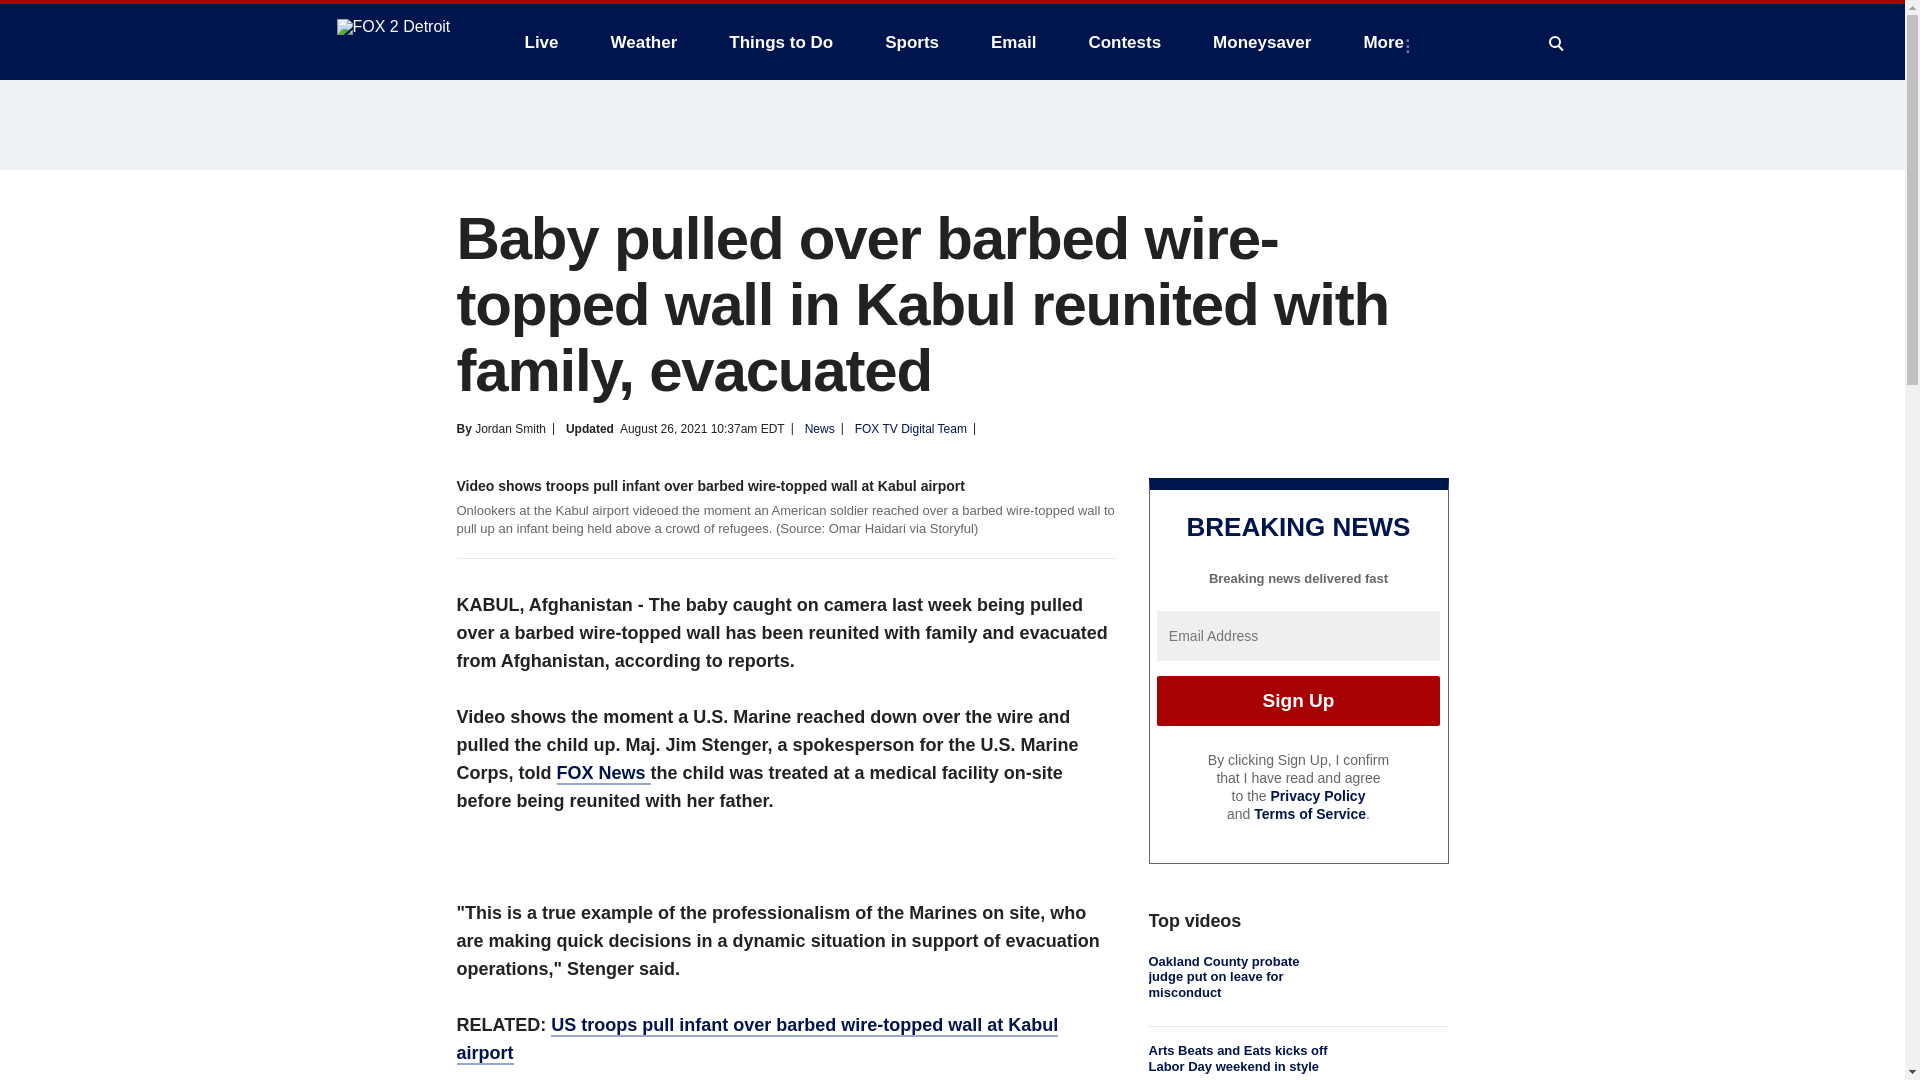 This screenshot has width=1920, height=1080. I want to click on Sports, so click(912, 42).